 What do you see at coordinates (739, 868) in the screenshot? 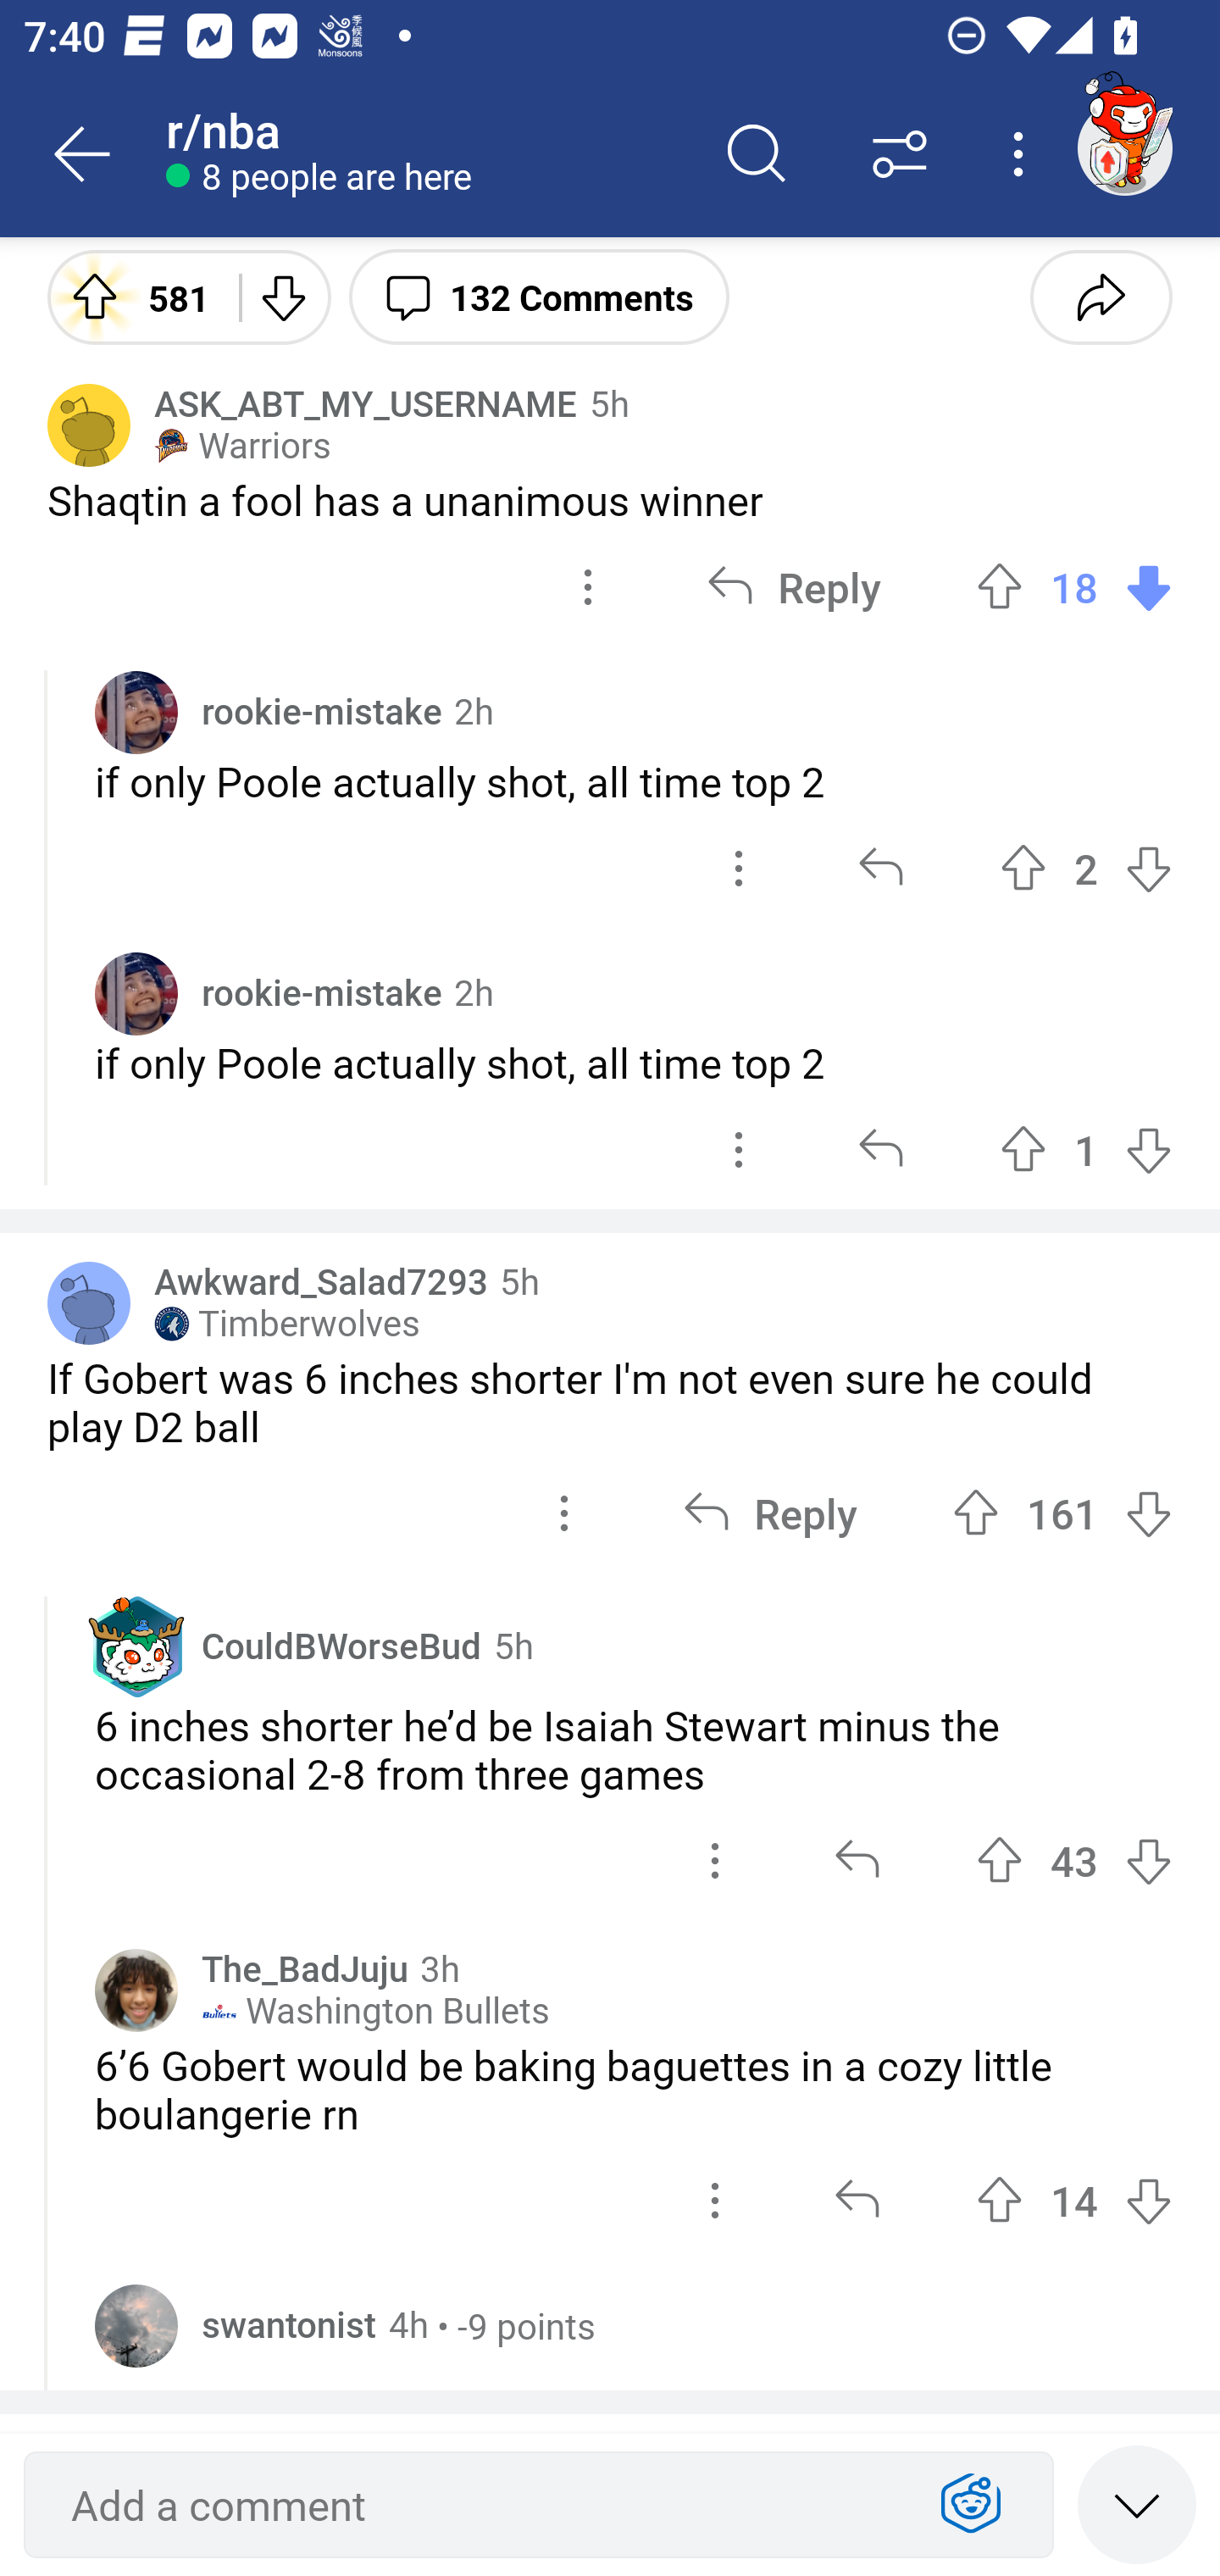
I see `options` at bounding box center [739, 868].